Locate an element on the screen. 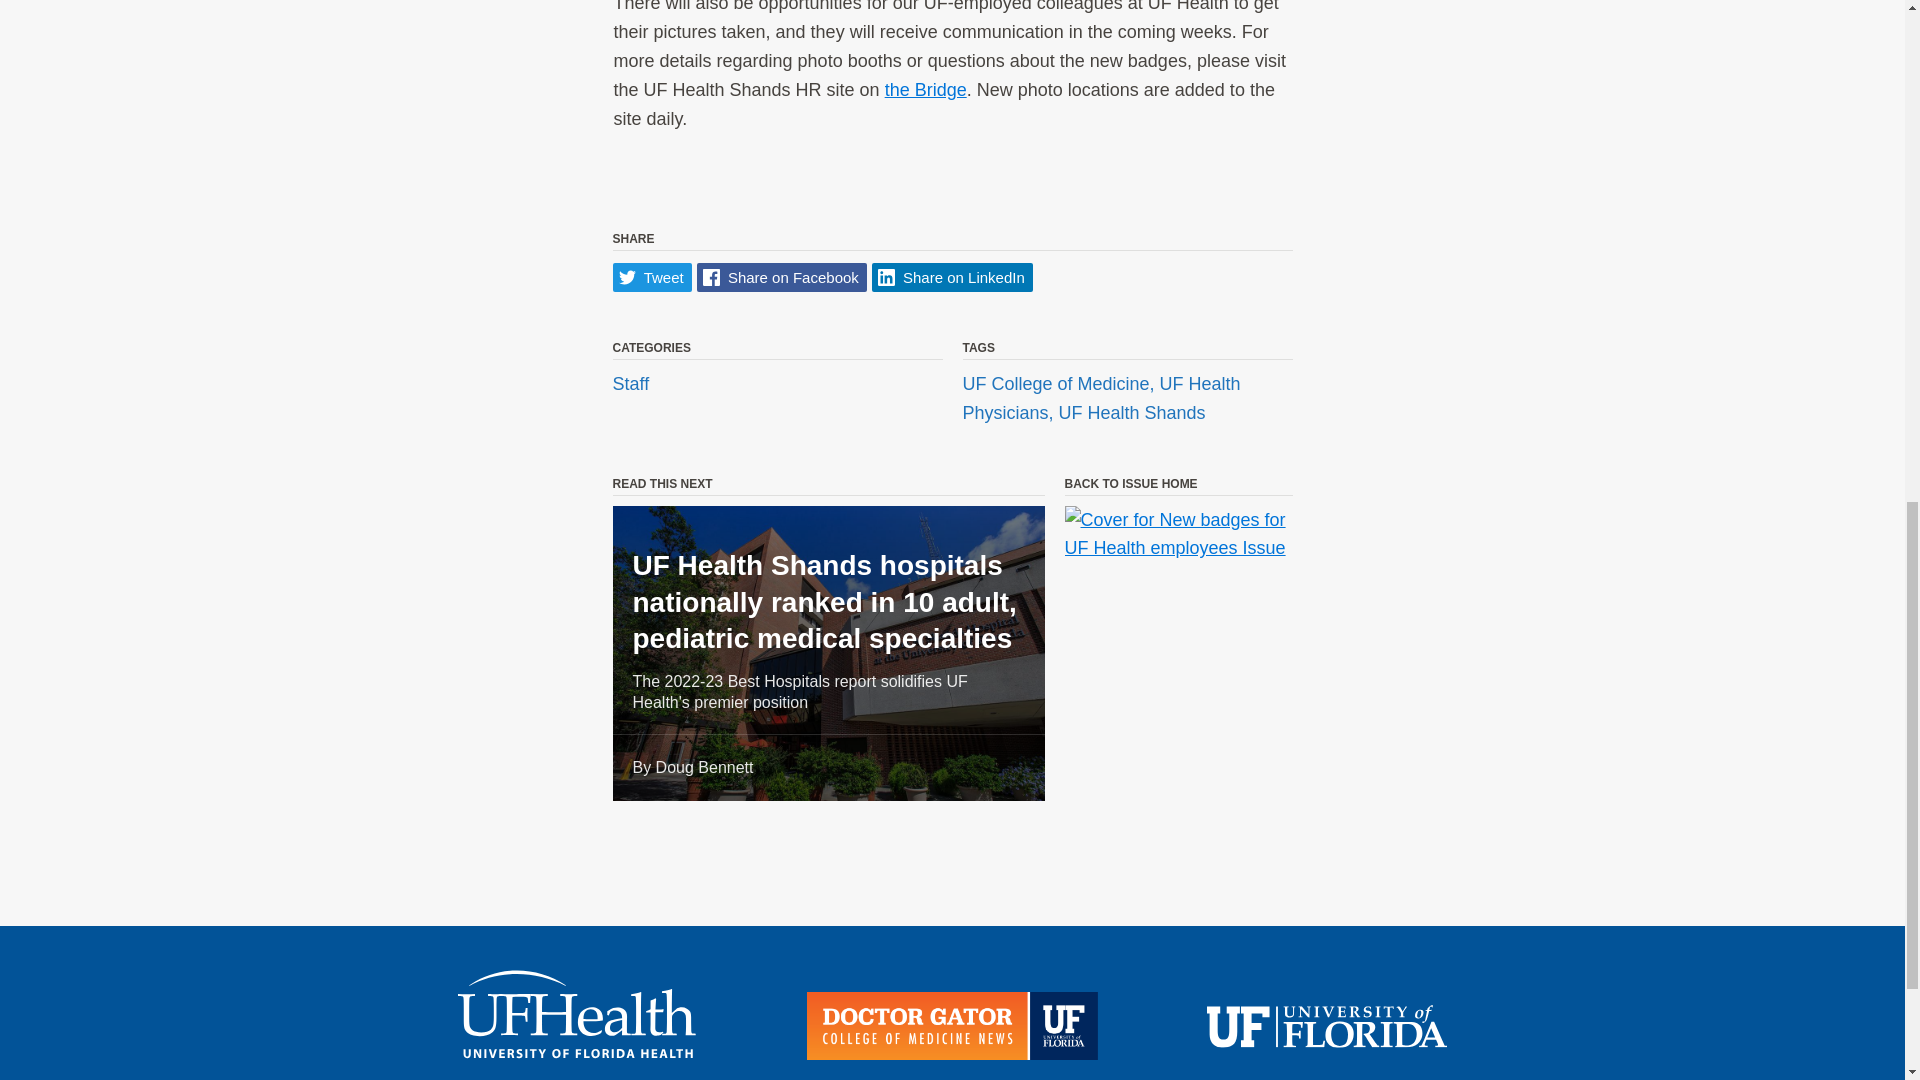 The image size is (1920, 1080). University of Florida Logo is located at coordinates (1326, 1028).